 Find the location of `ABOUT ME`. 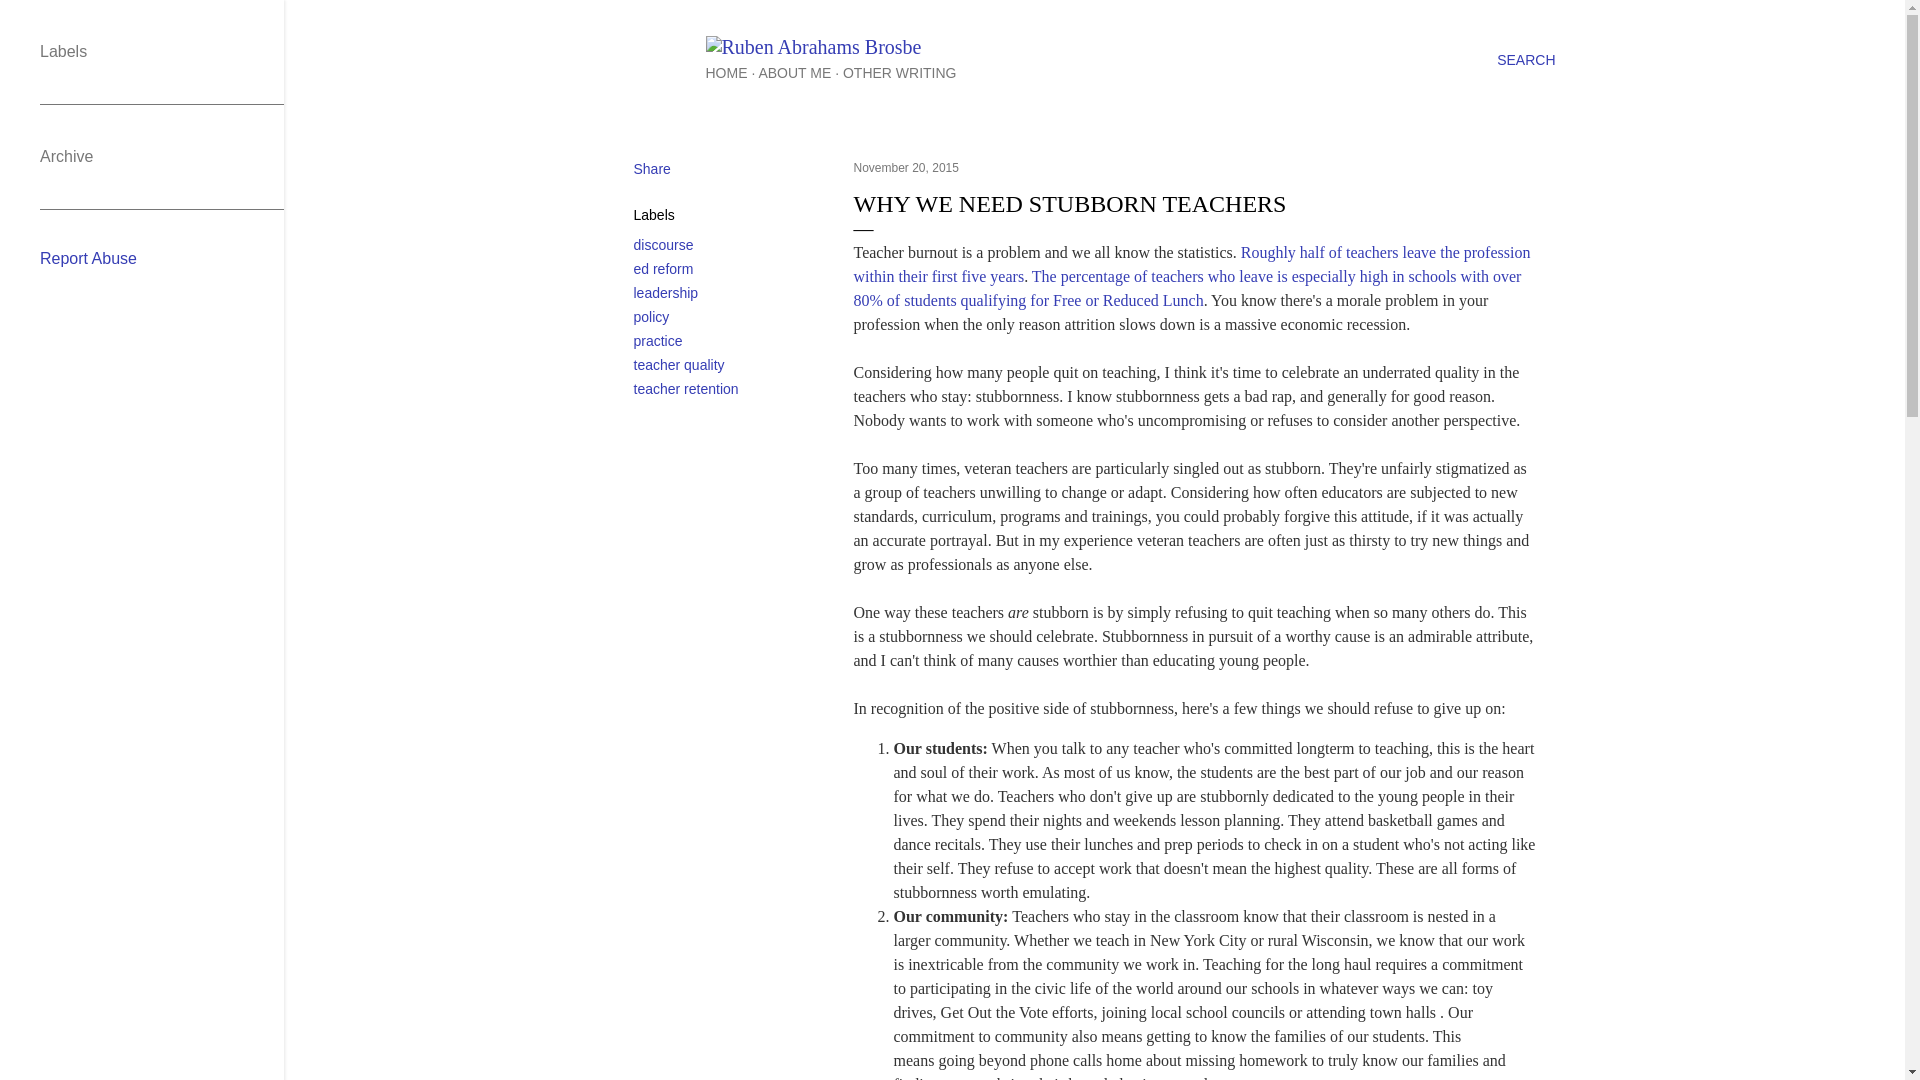

ABOUT ME is located at coordinates (794, 72).